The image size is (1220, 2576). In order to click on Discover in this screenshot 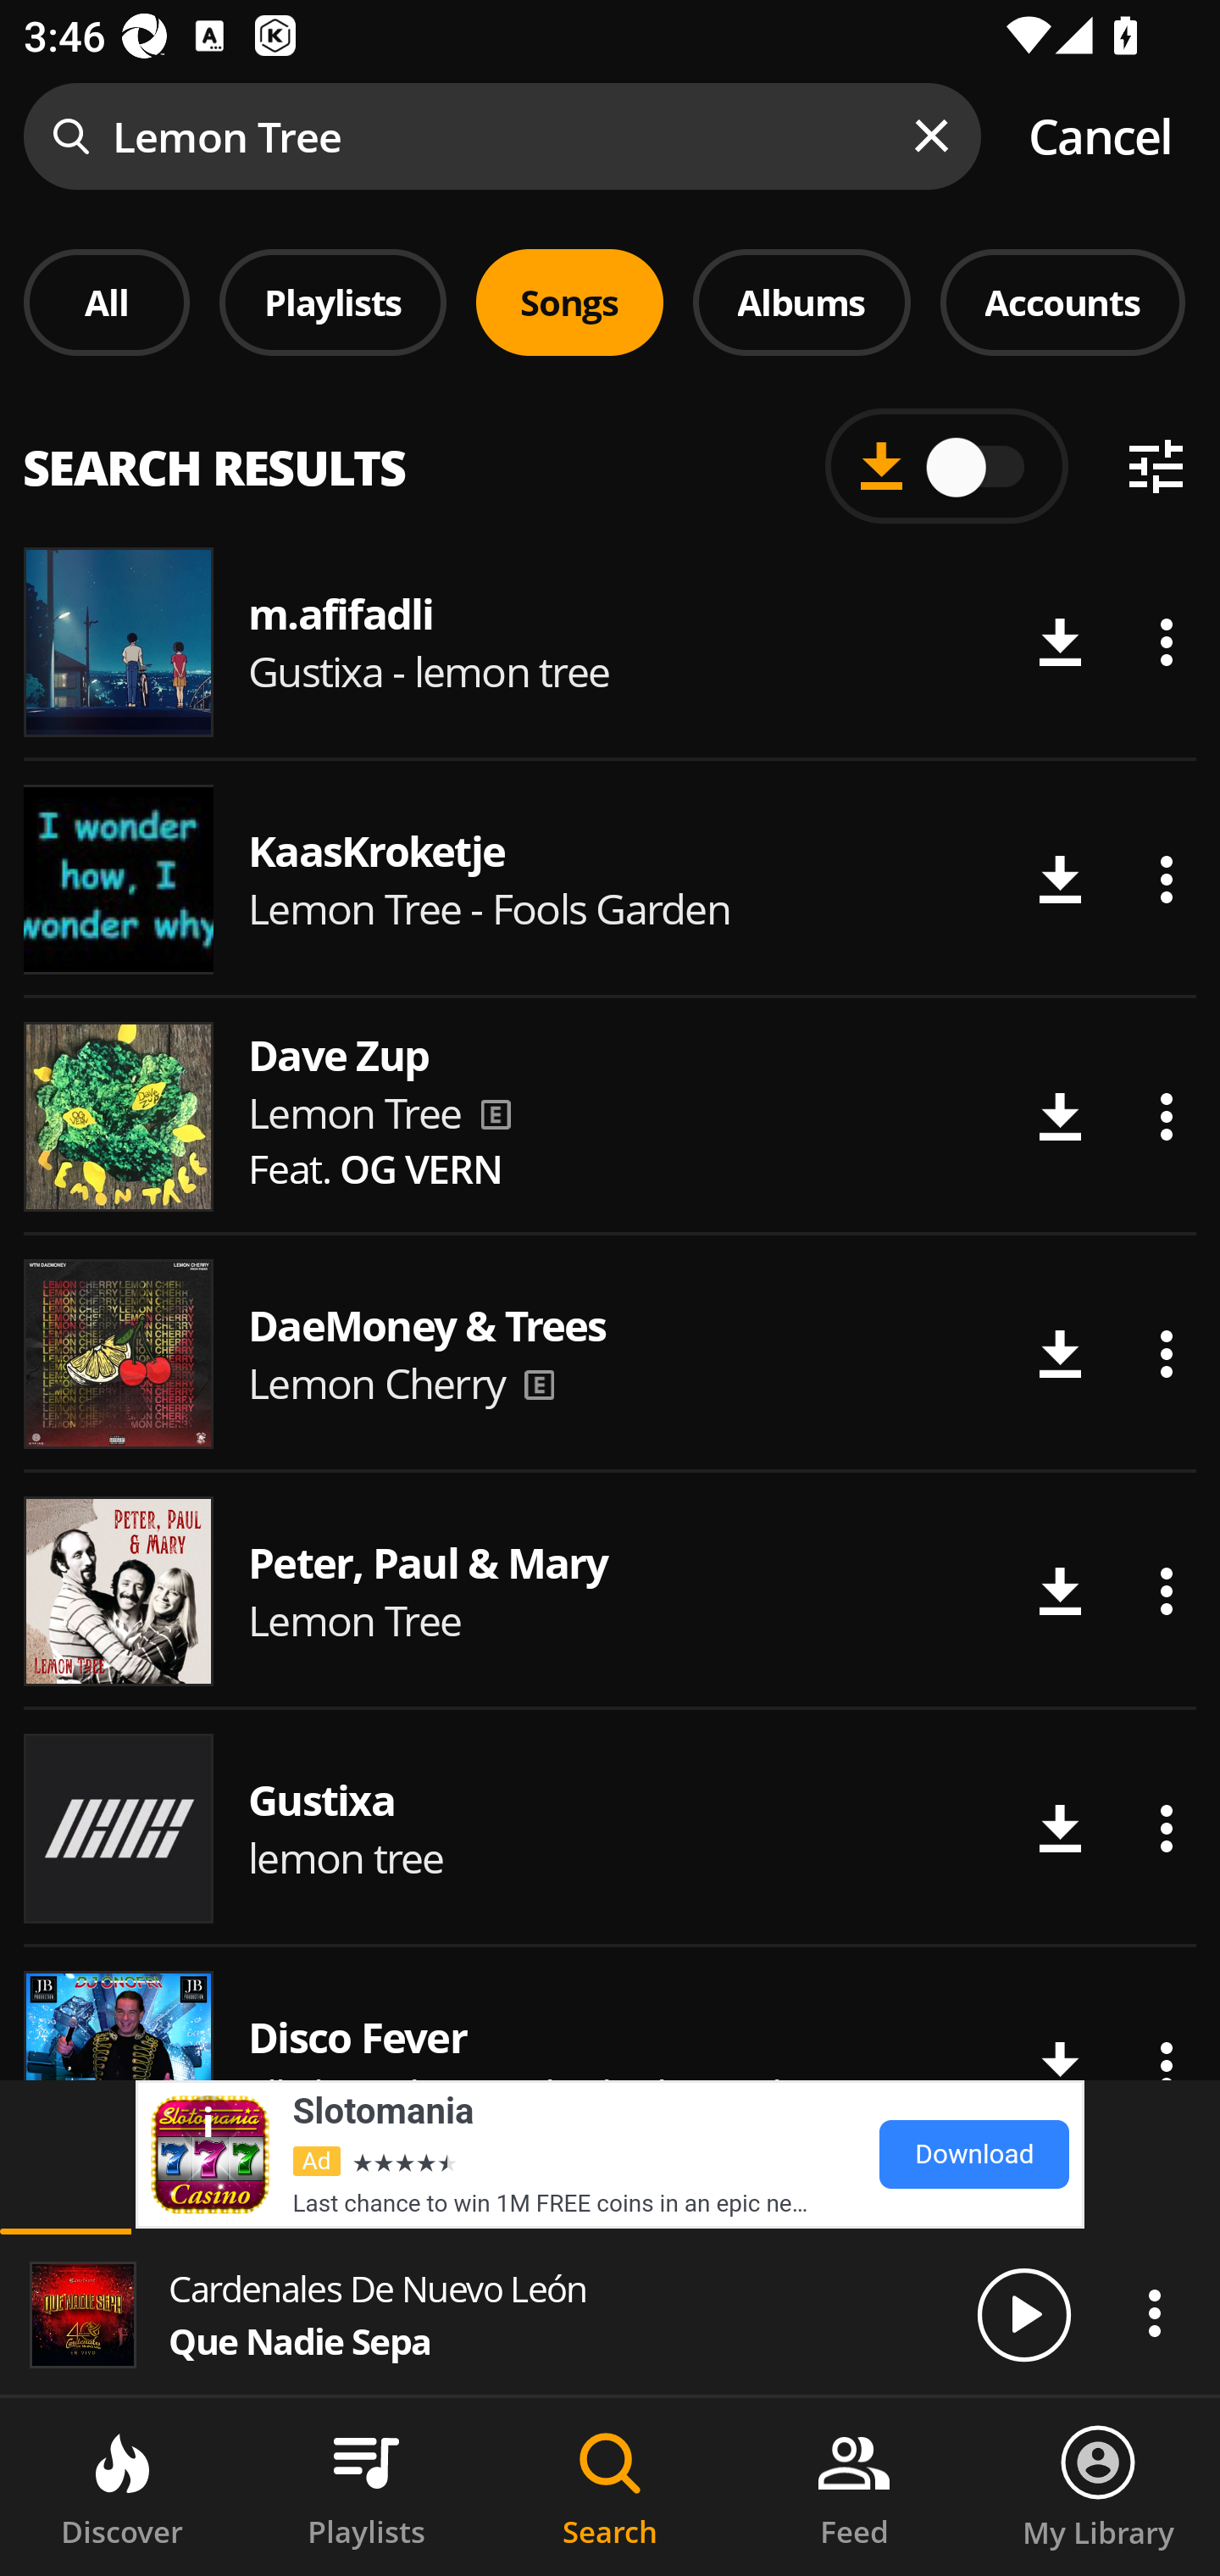, I will do `click(122, 2487)`.